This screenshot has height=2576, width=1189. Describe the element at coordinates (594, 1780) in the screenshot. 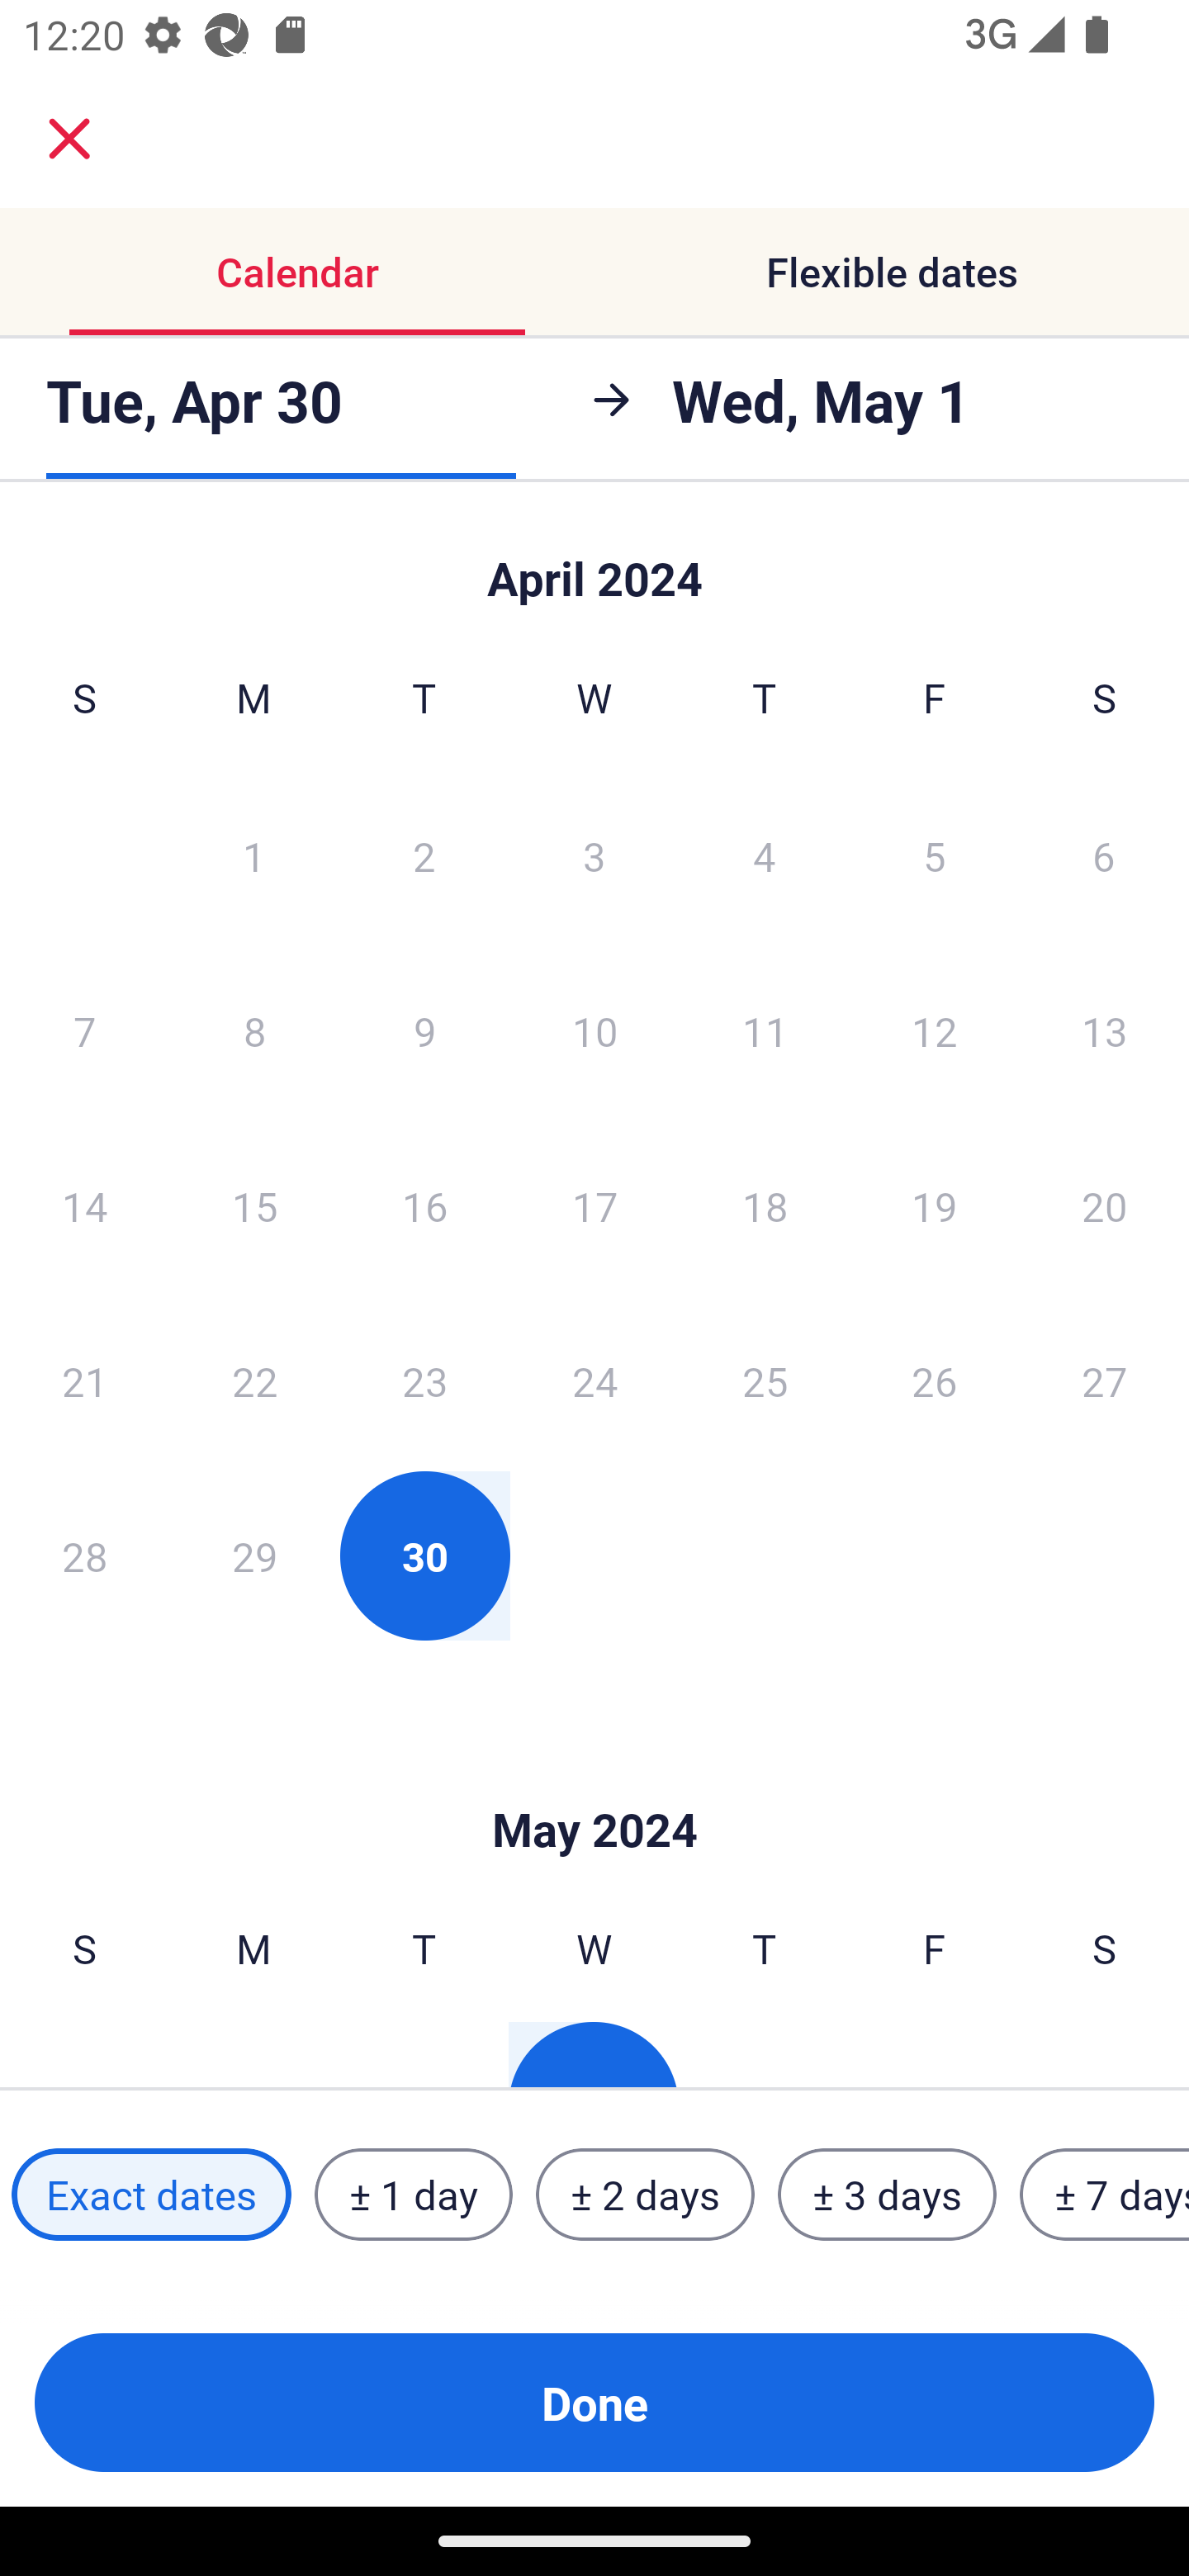

I see `Skip to Done` at that location.